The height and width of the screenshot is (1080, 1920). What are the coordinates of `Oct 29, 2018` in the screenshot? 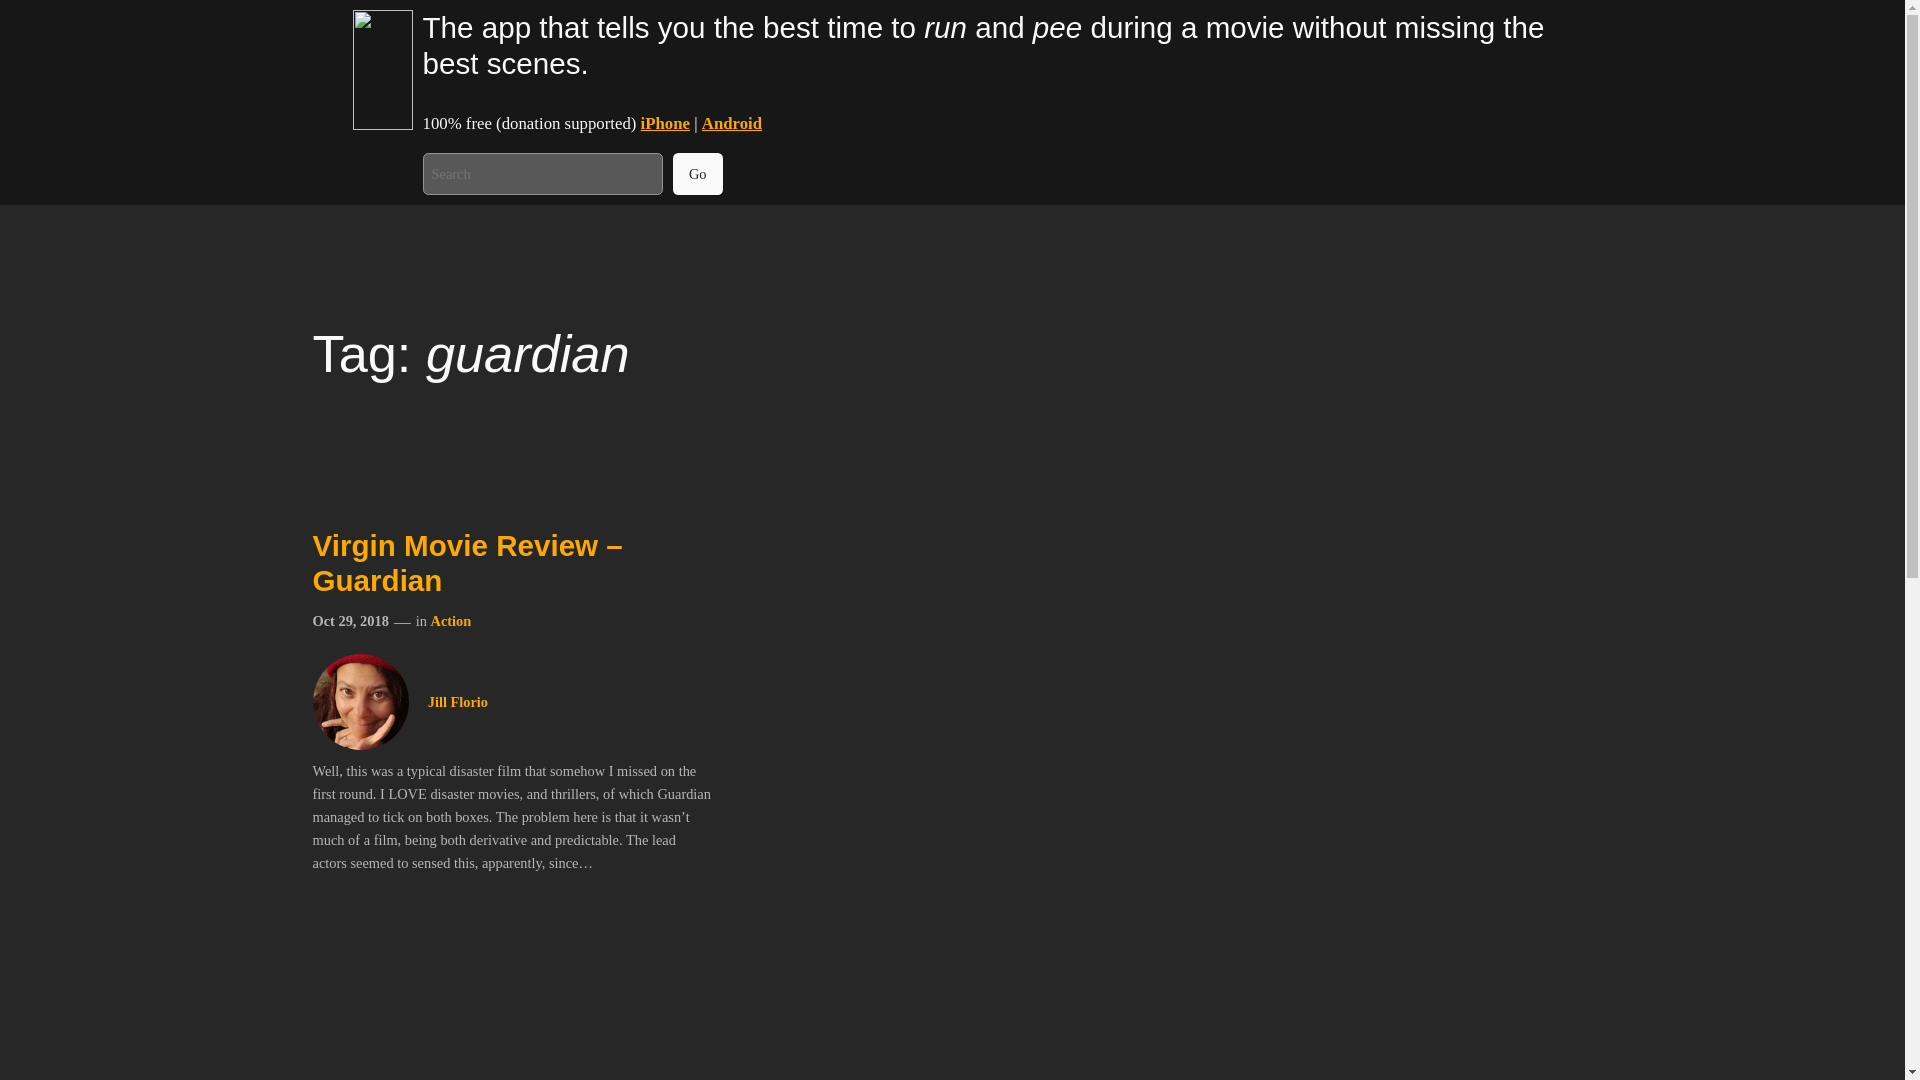 It's located at (349, 620).